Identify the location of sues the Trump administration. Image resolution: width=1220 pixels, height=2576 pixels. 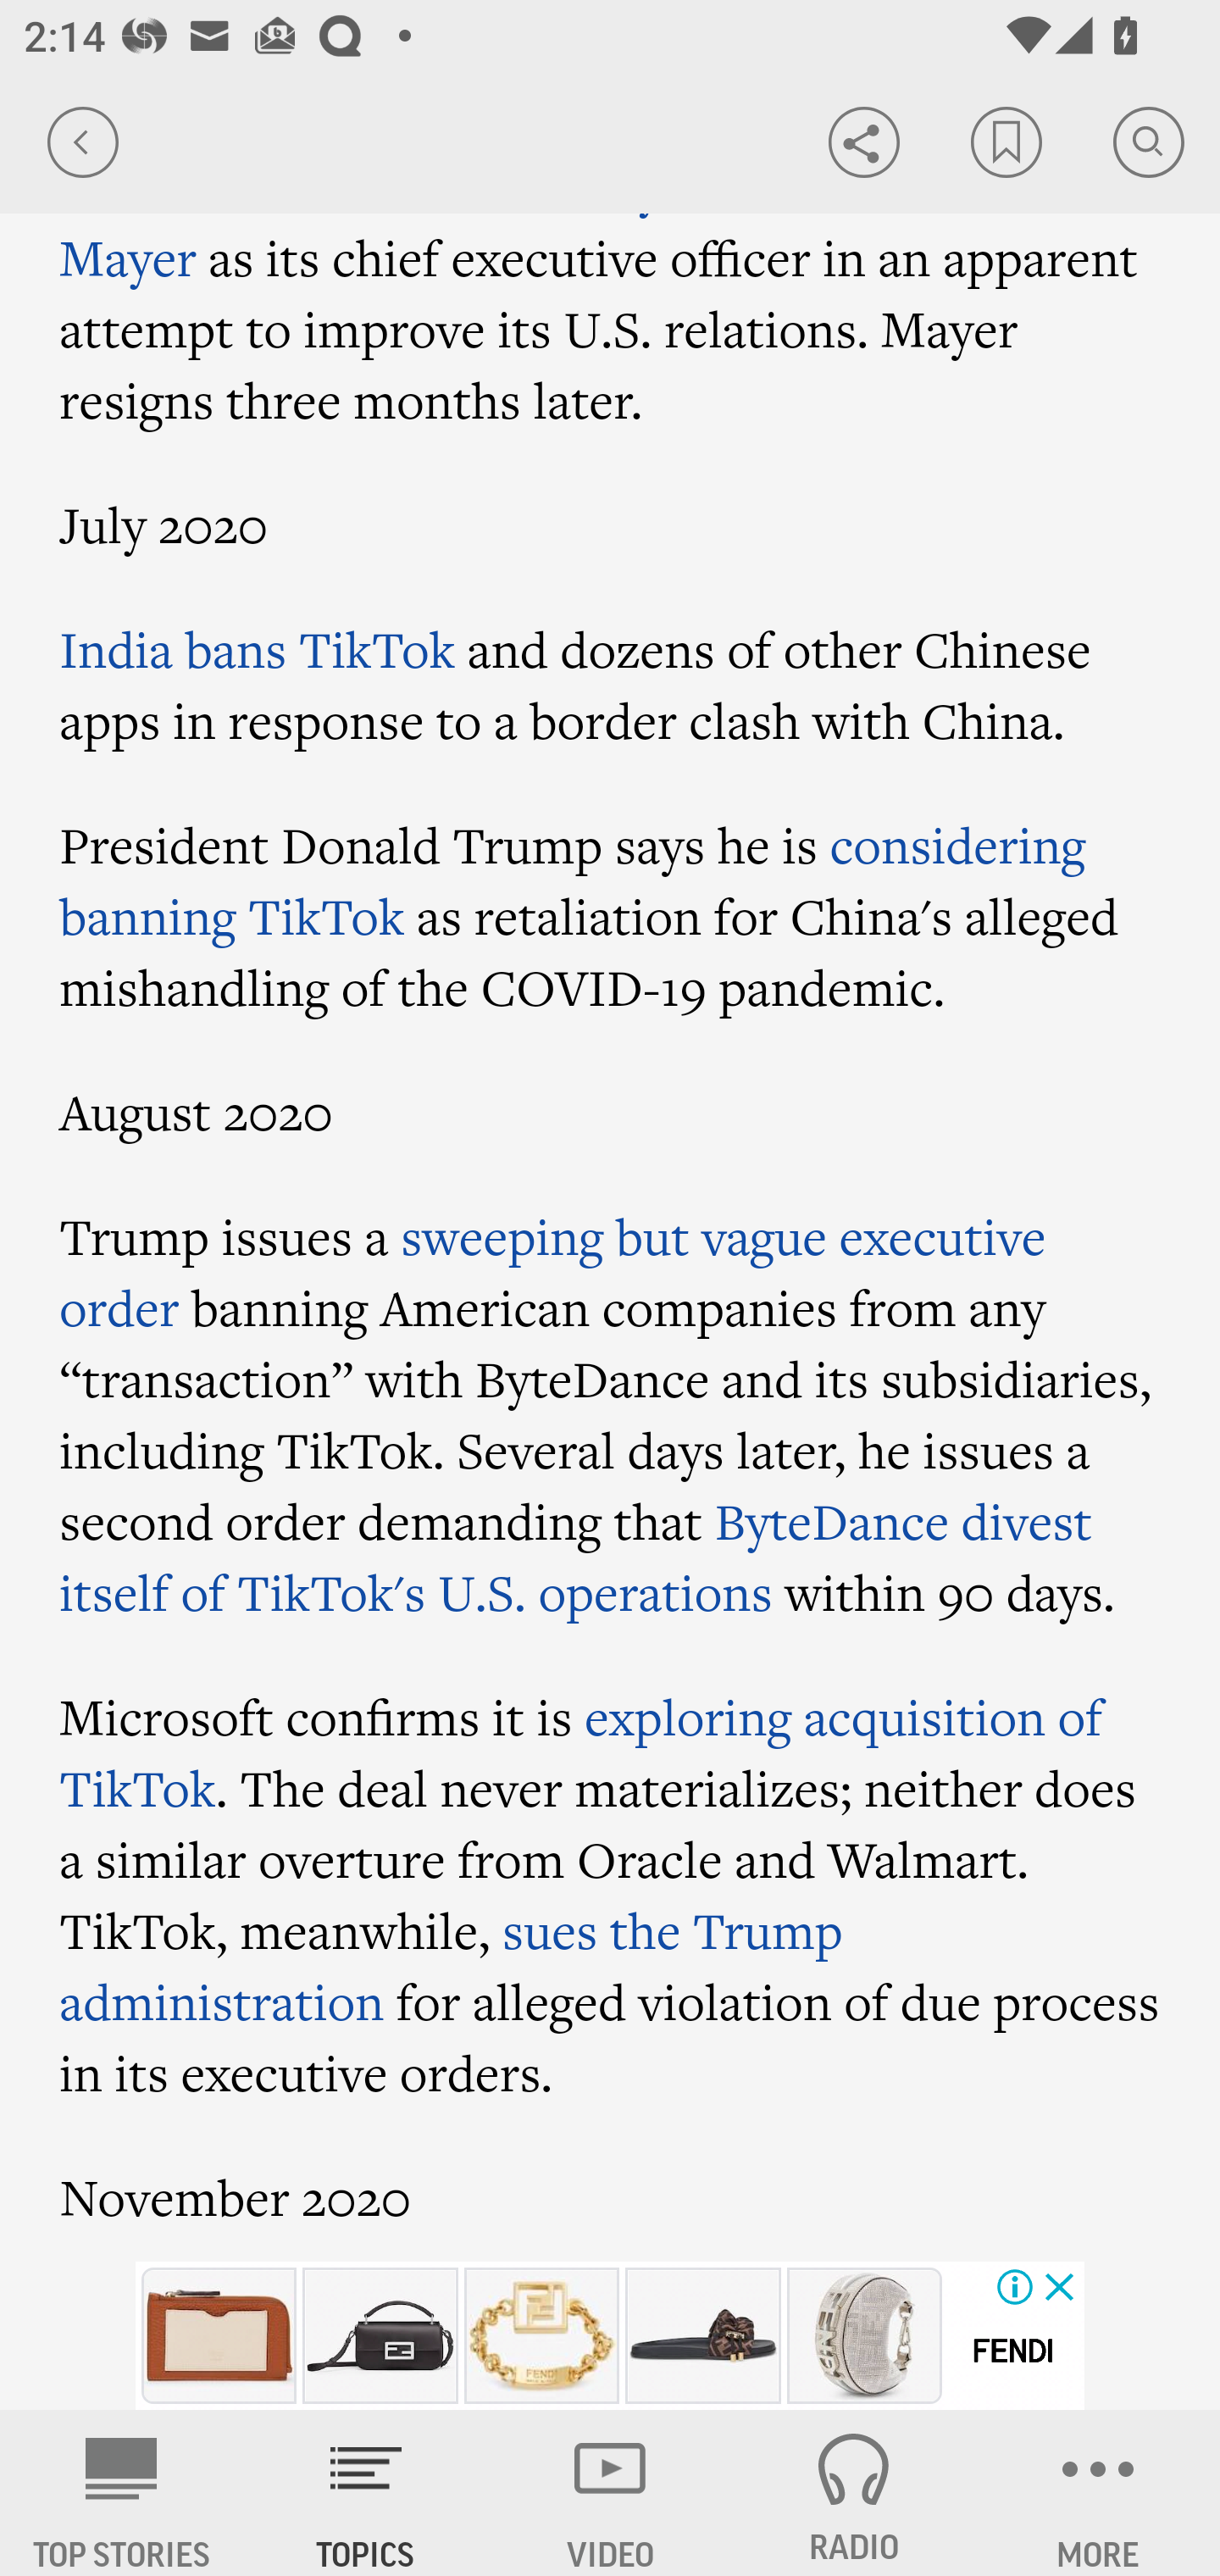
(452, 1966).